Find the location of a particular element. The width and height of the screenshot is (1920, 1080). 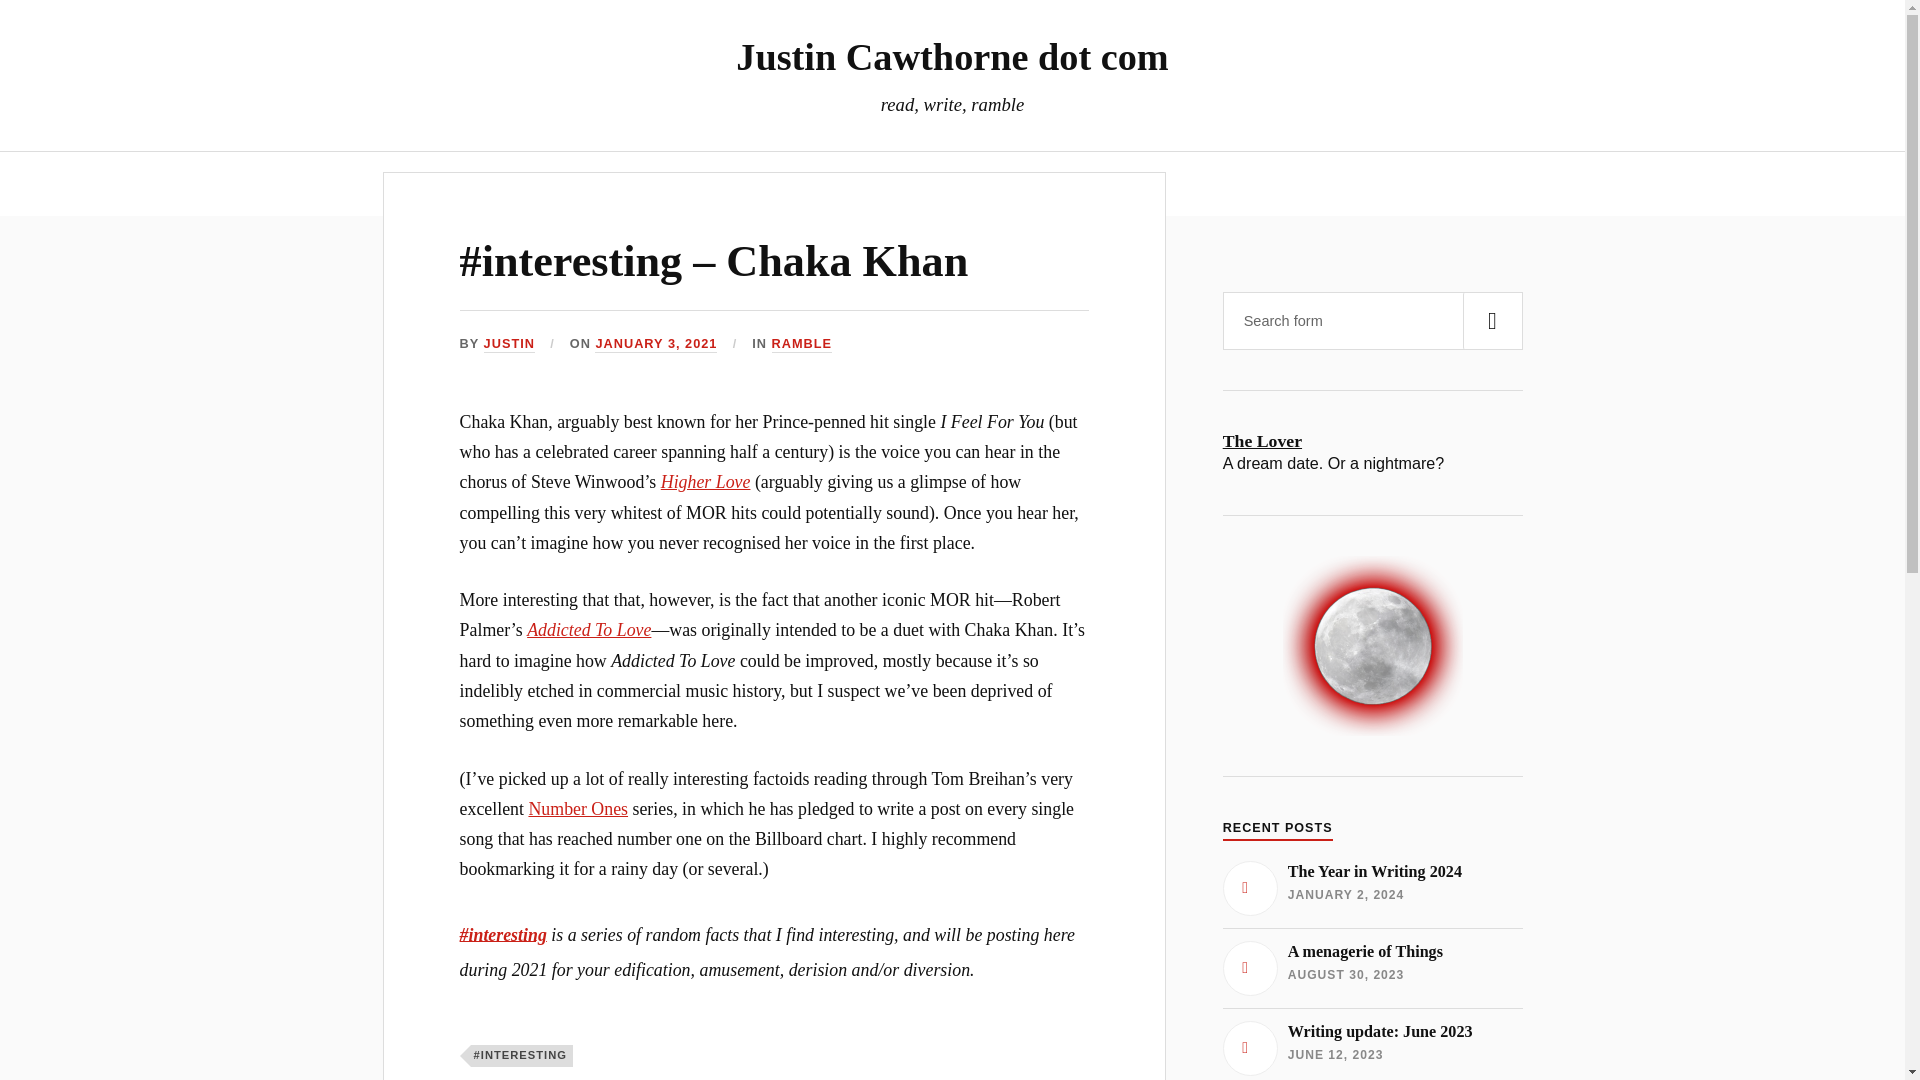

RAMBLE is located at coordinates (656, 344).